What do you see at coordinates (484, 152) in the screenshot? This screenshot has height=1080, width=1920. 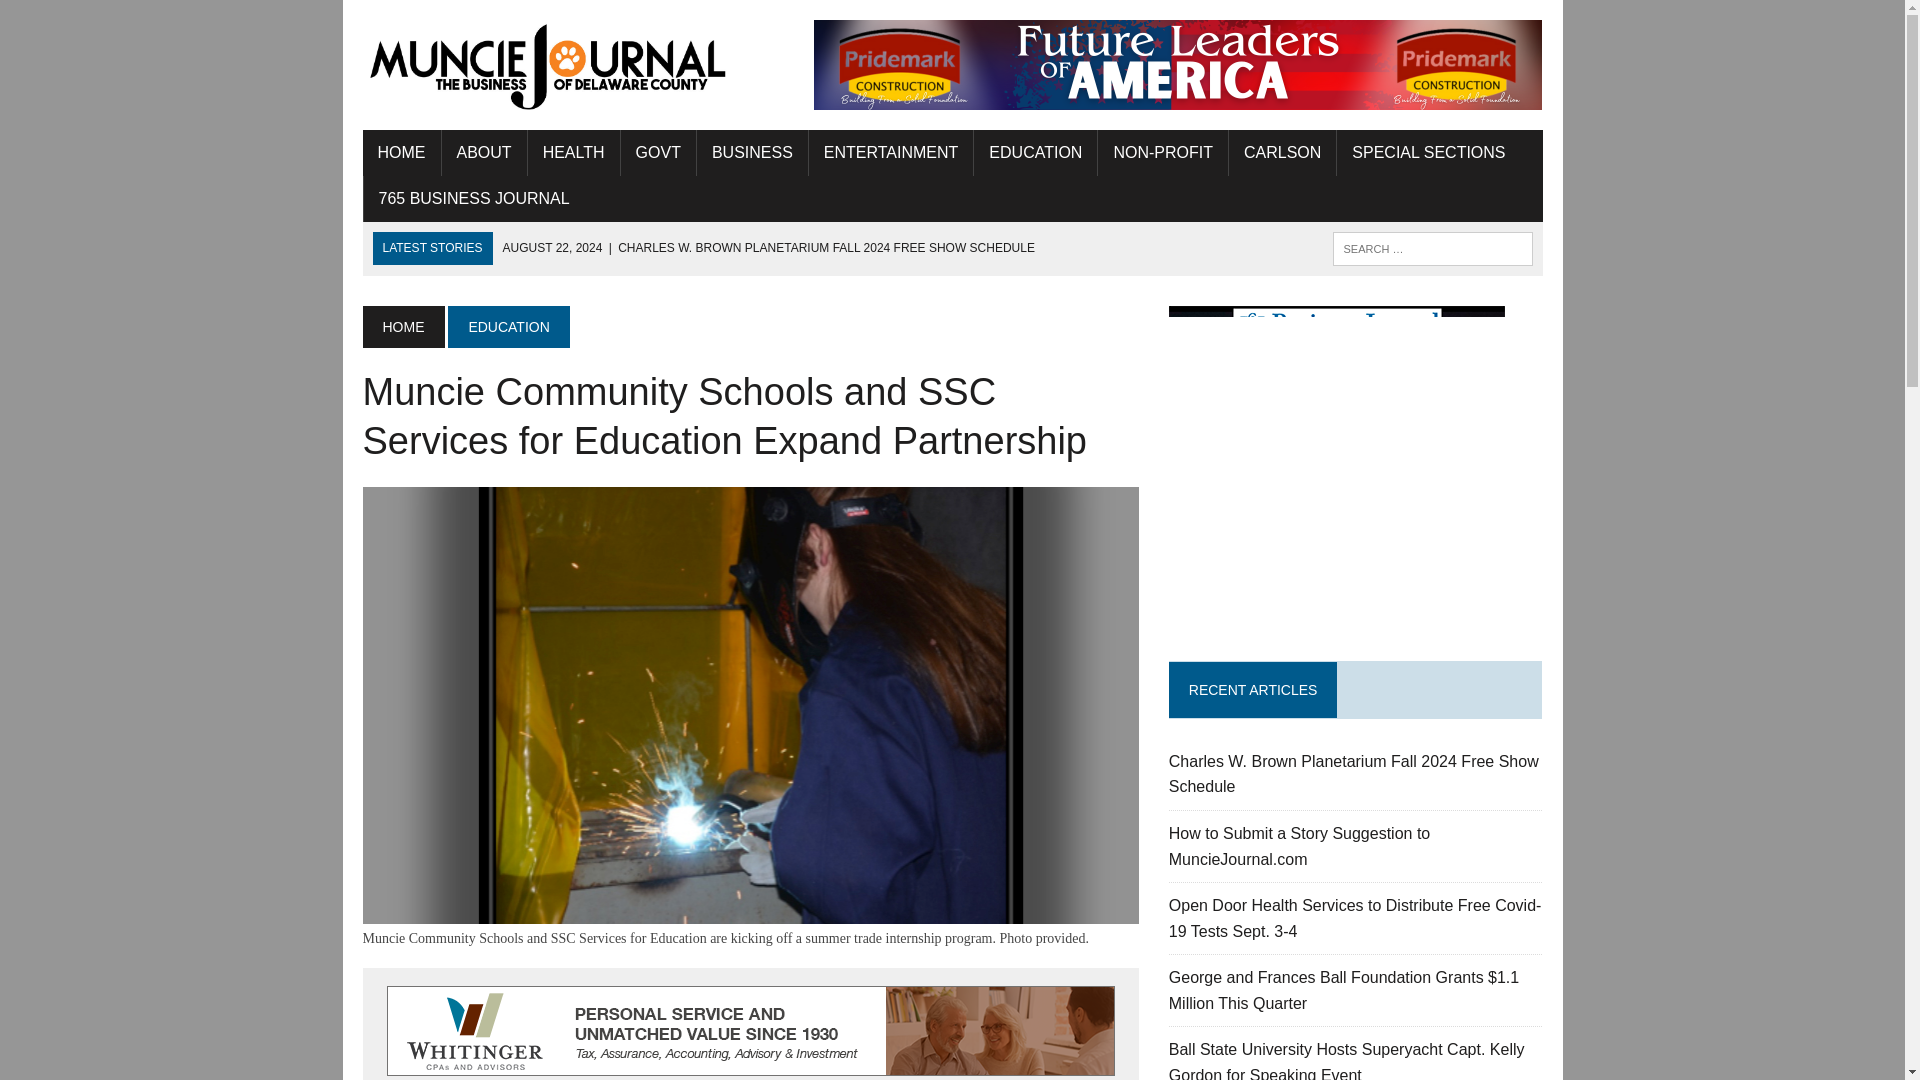 I see `ABOUT` at bounding box center [484, 152].